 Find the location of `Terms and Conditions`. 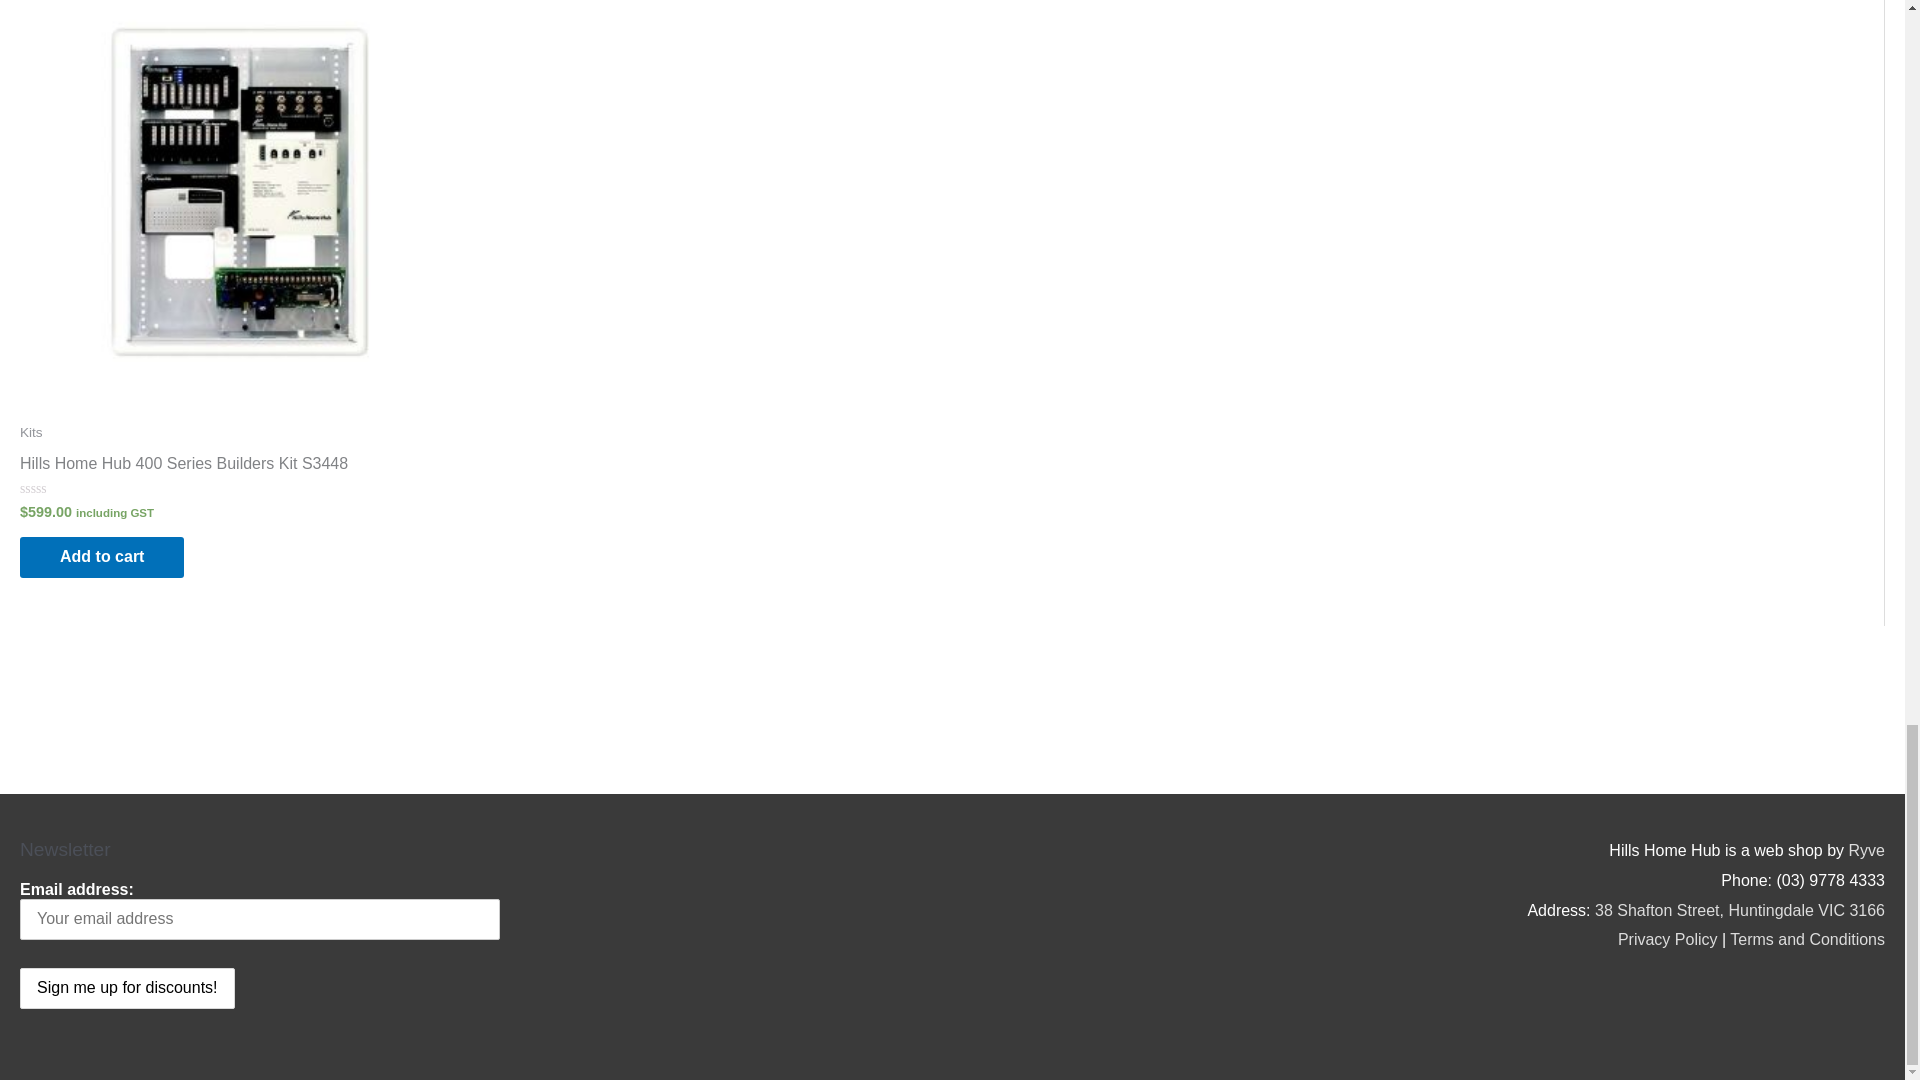

Terms and Conditions is located at coordinates (1807, 939).